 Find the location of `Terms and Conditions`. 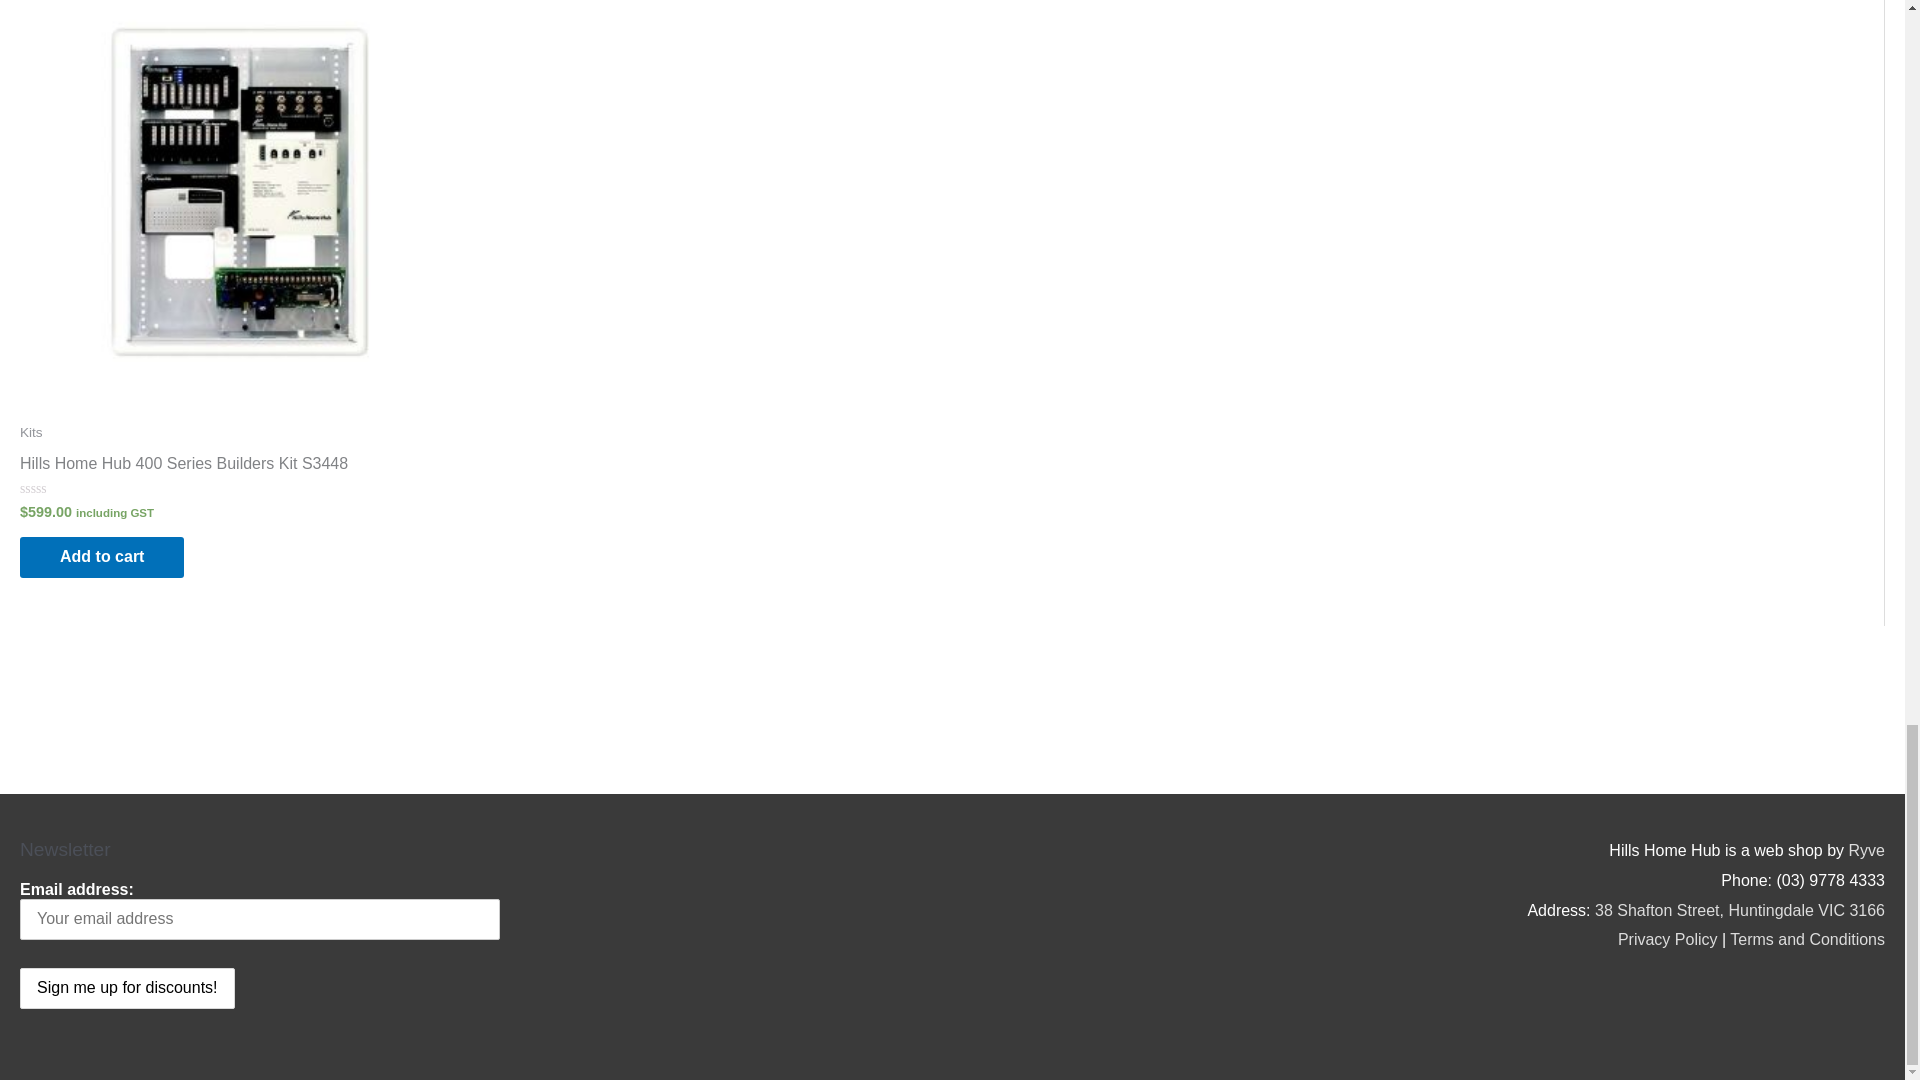

Terms and Conditions is located at coordinates (1807, 939).